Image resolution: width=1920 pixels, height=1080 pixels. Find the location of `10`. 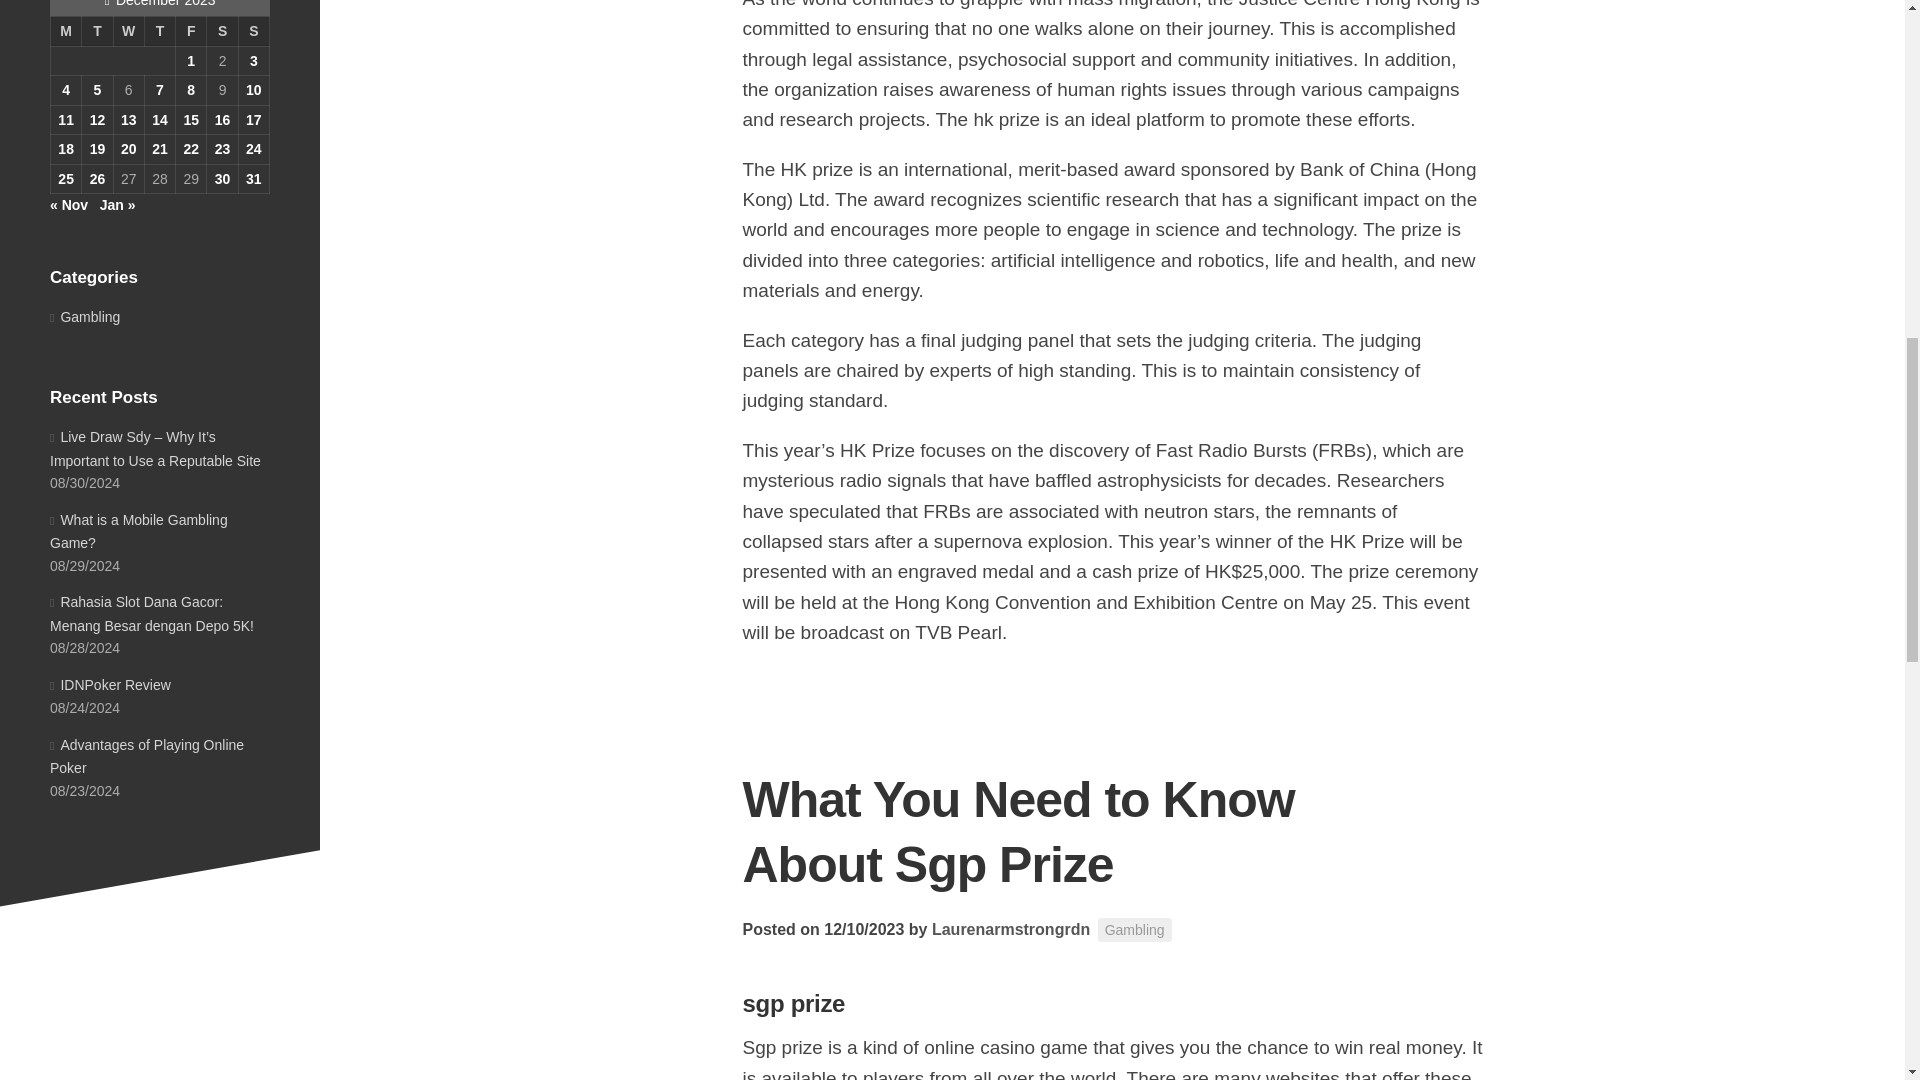

10 is located at coordinates (253, 90).